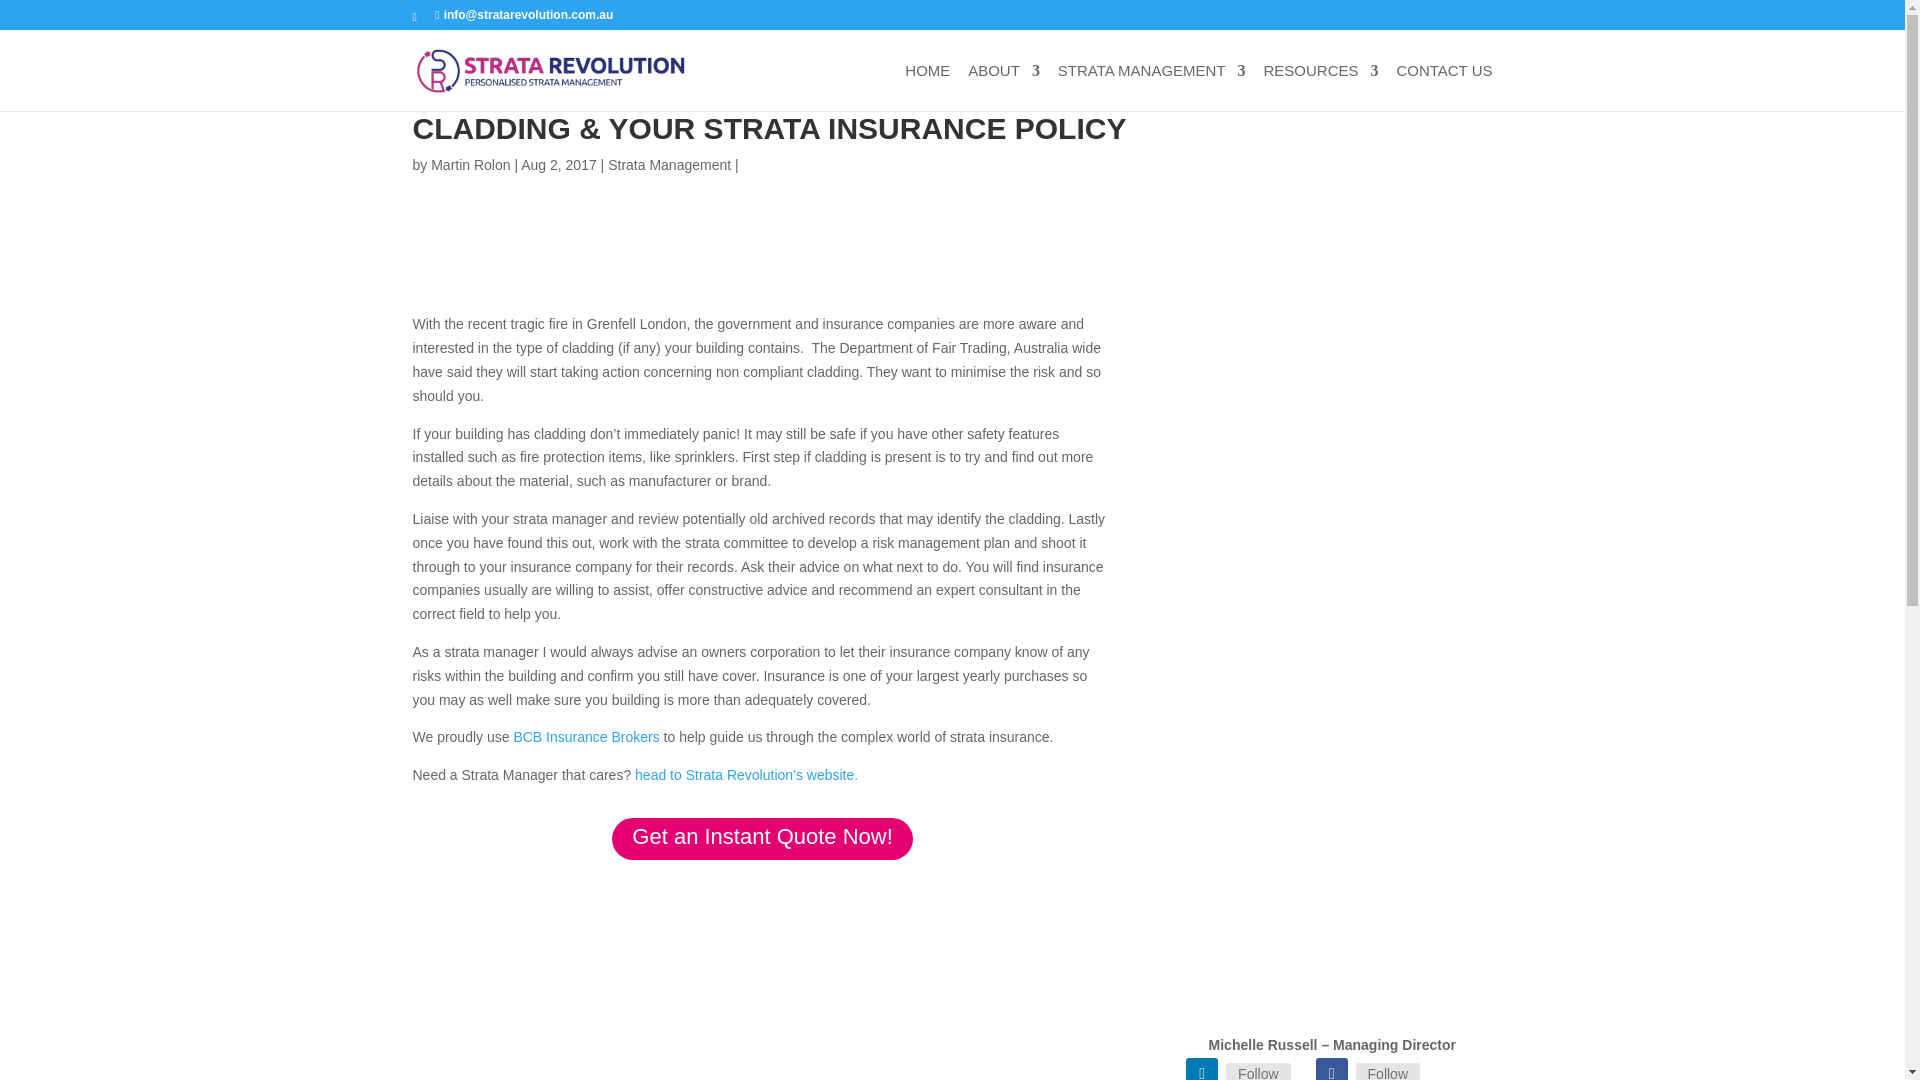 This screenshot has height=1080, width=1920. What do you see at coordinates (1258, 1071) in the screenshot?
I see `LinkedIn` at bounding box center [1258, 1071].